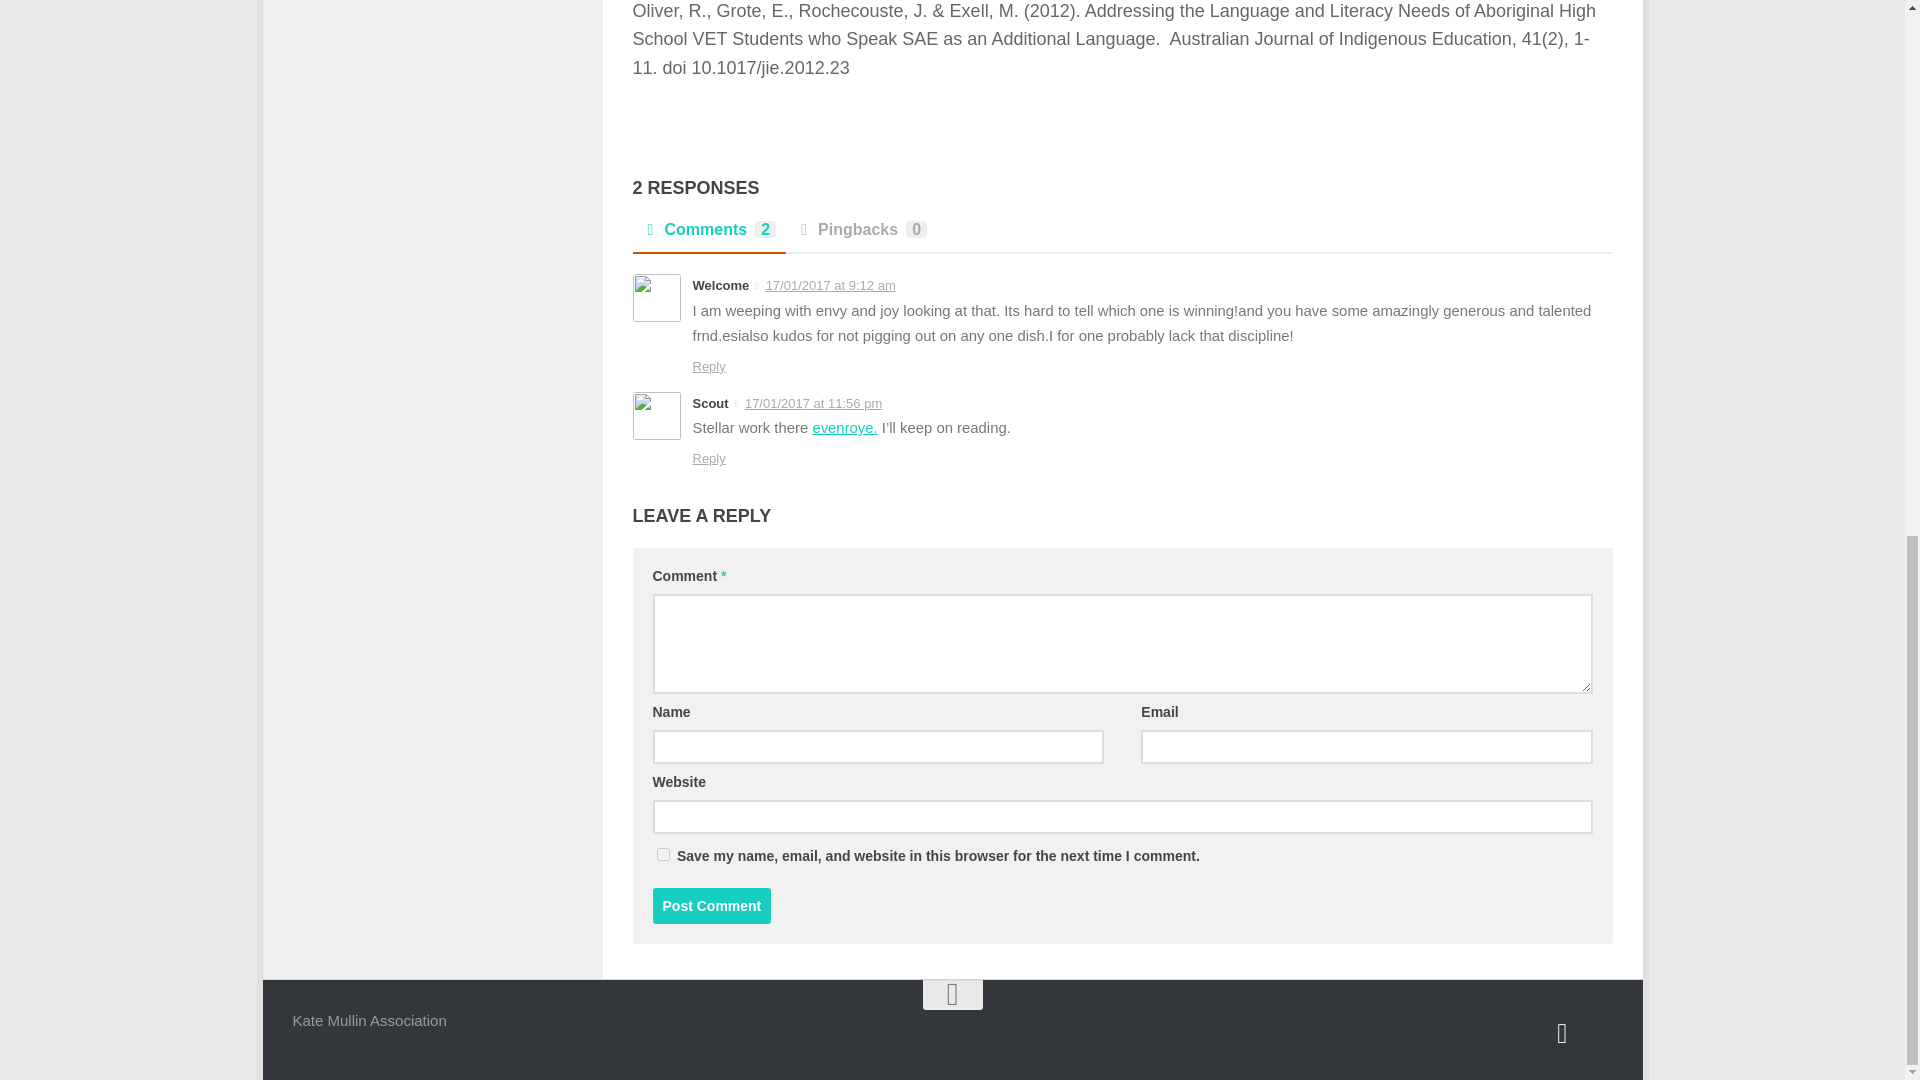  What do you see at coordinates (712, 906) in the screenshot?
I see `Post Comment` at bounding box center [712, 906].